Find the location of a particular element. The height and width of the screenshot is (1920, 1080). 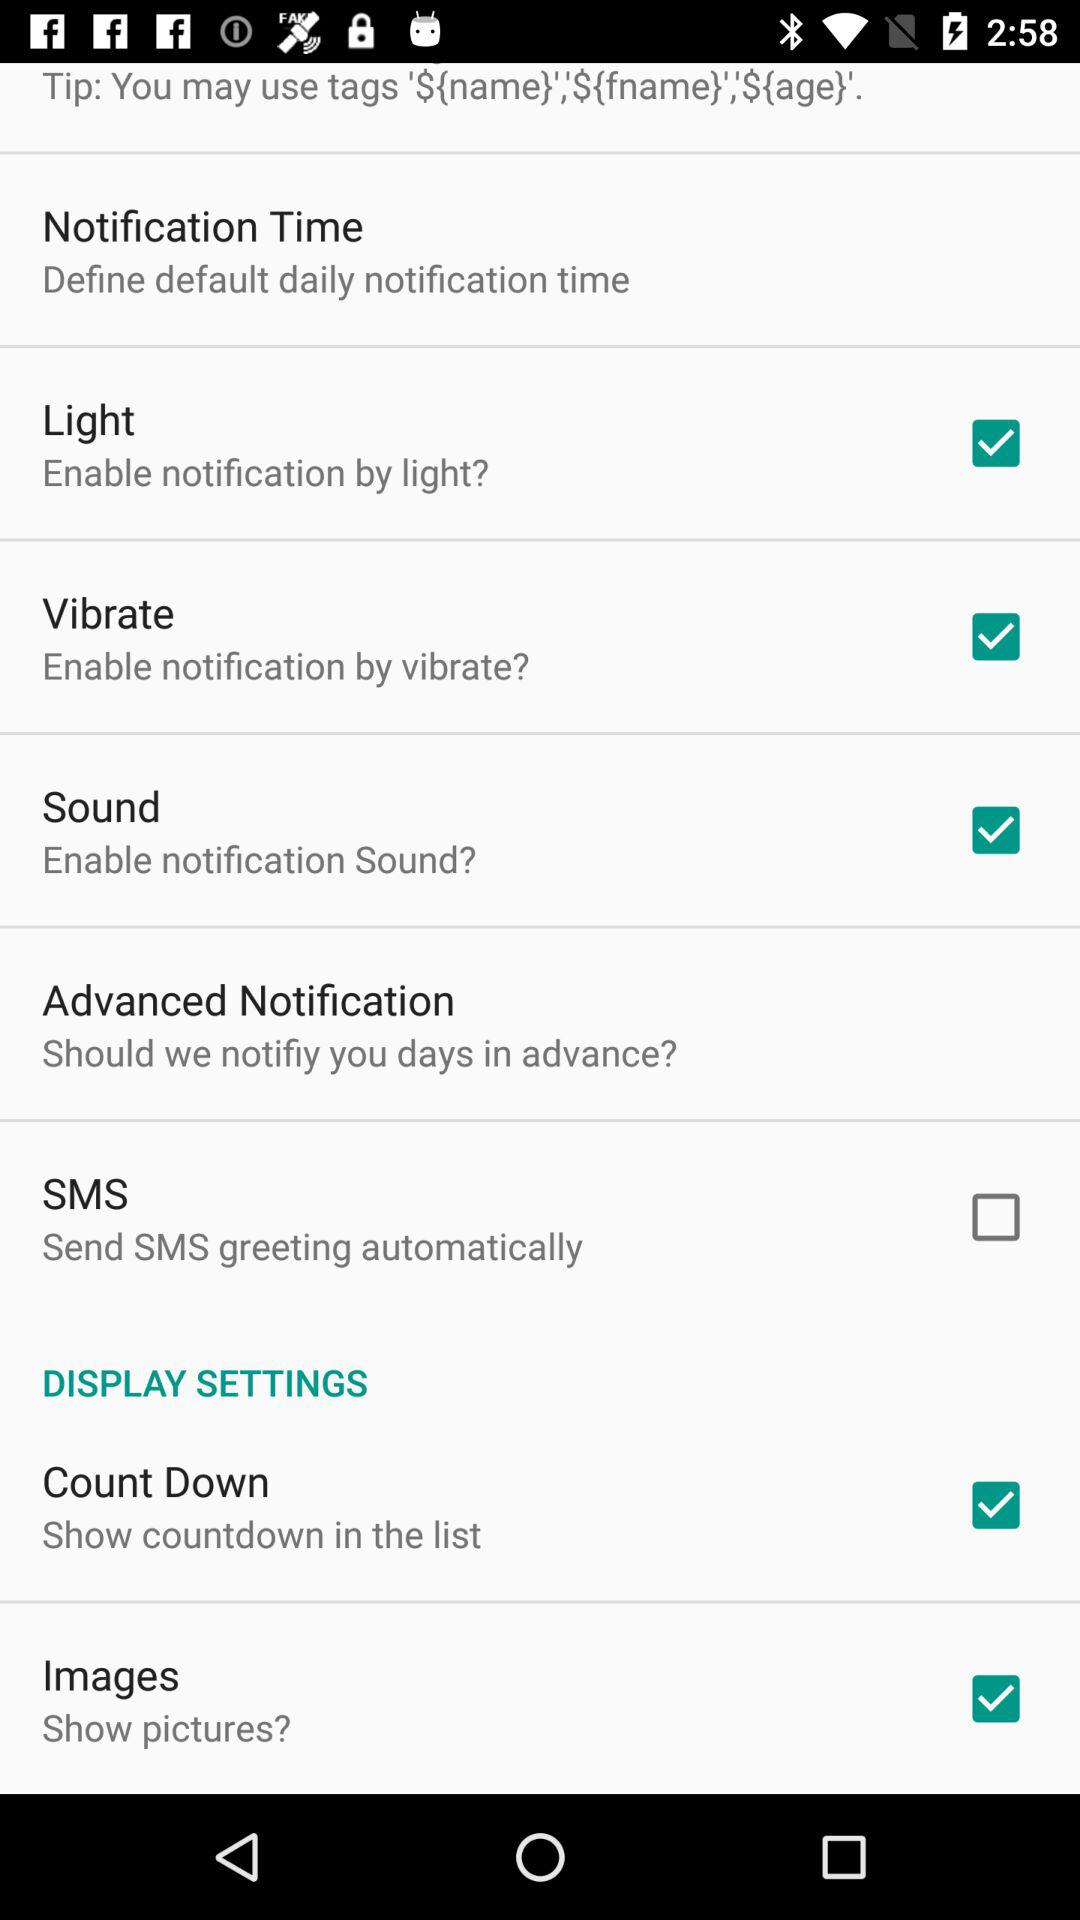

open item above the display settings app is located at coordinates (312, 1246).